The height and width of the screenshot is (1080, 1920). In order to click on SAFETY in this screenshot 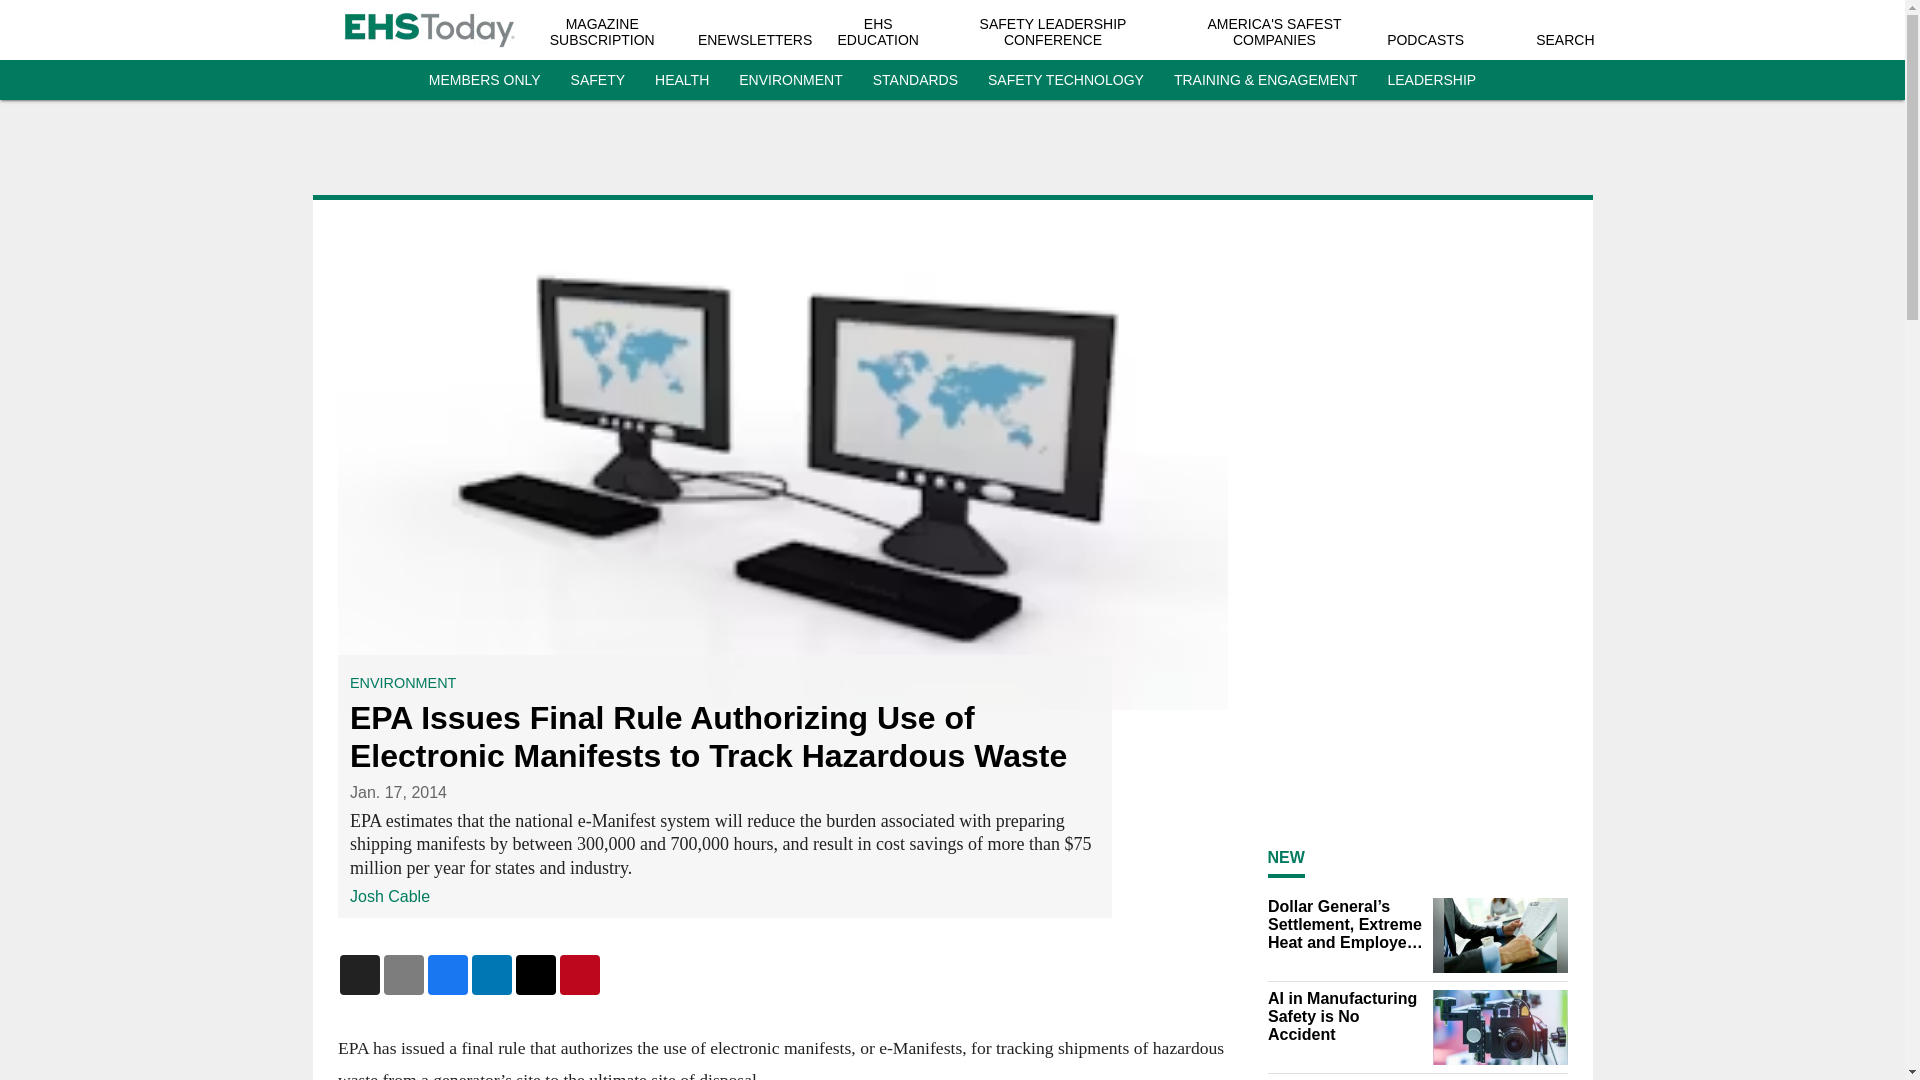, I will do `click(598, 80)`.